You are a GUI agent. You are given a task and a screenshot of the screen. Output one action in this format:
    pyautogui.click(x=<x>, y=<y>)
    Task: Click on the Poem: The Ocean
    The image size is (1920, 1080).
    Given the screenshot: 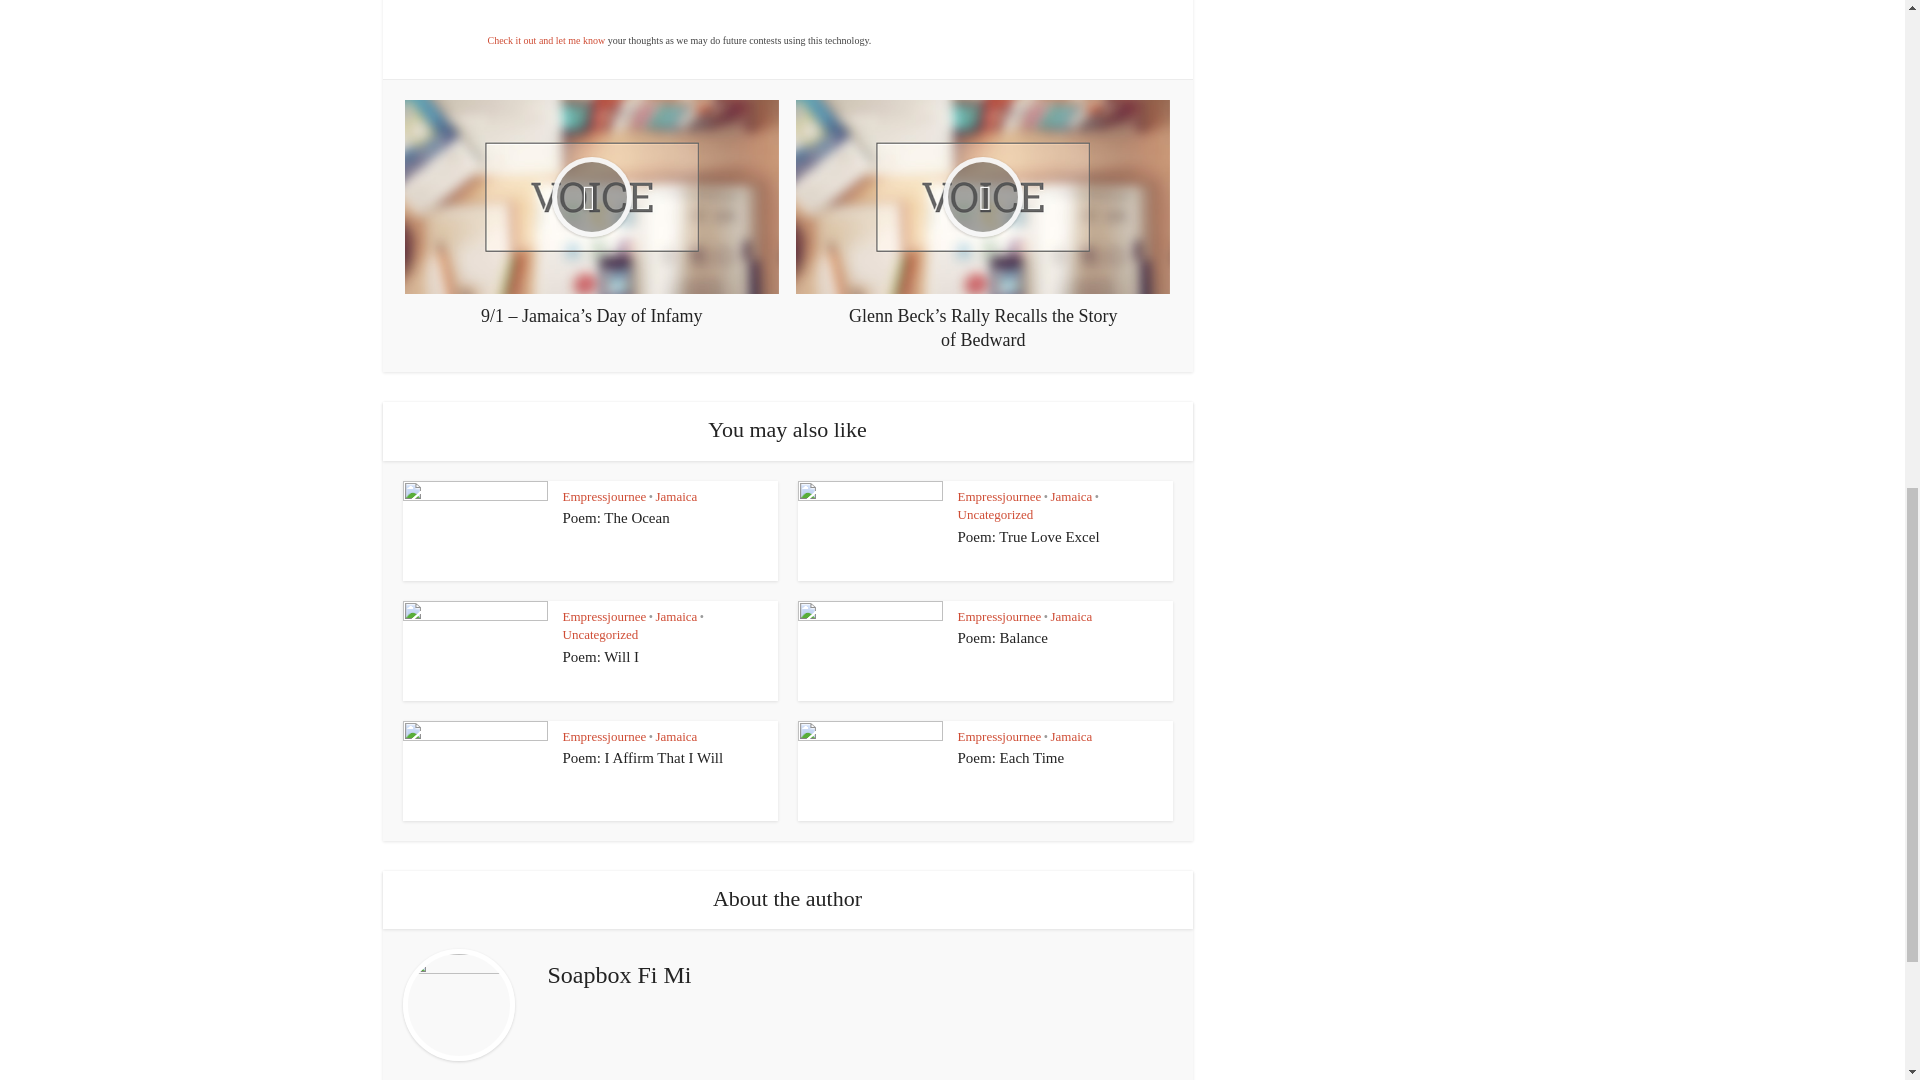 What is the action you would take?
    pyautogui.click(x=615, y=517)
    